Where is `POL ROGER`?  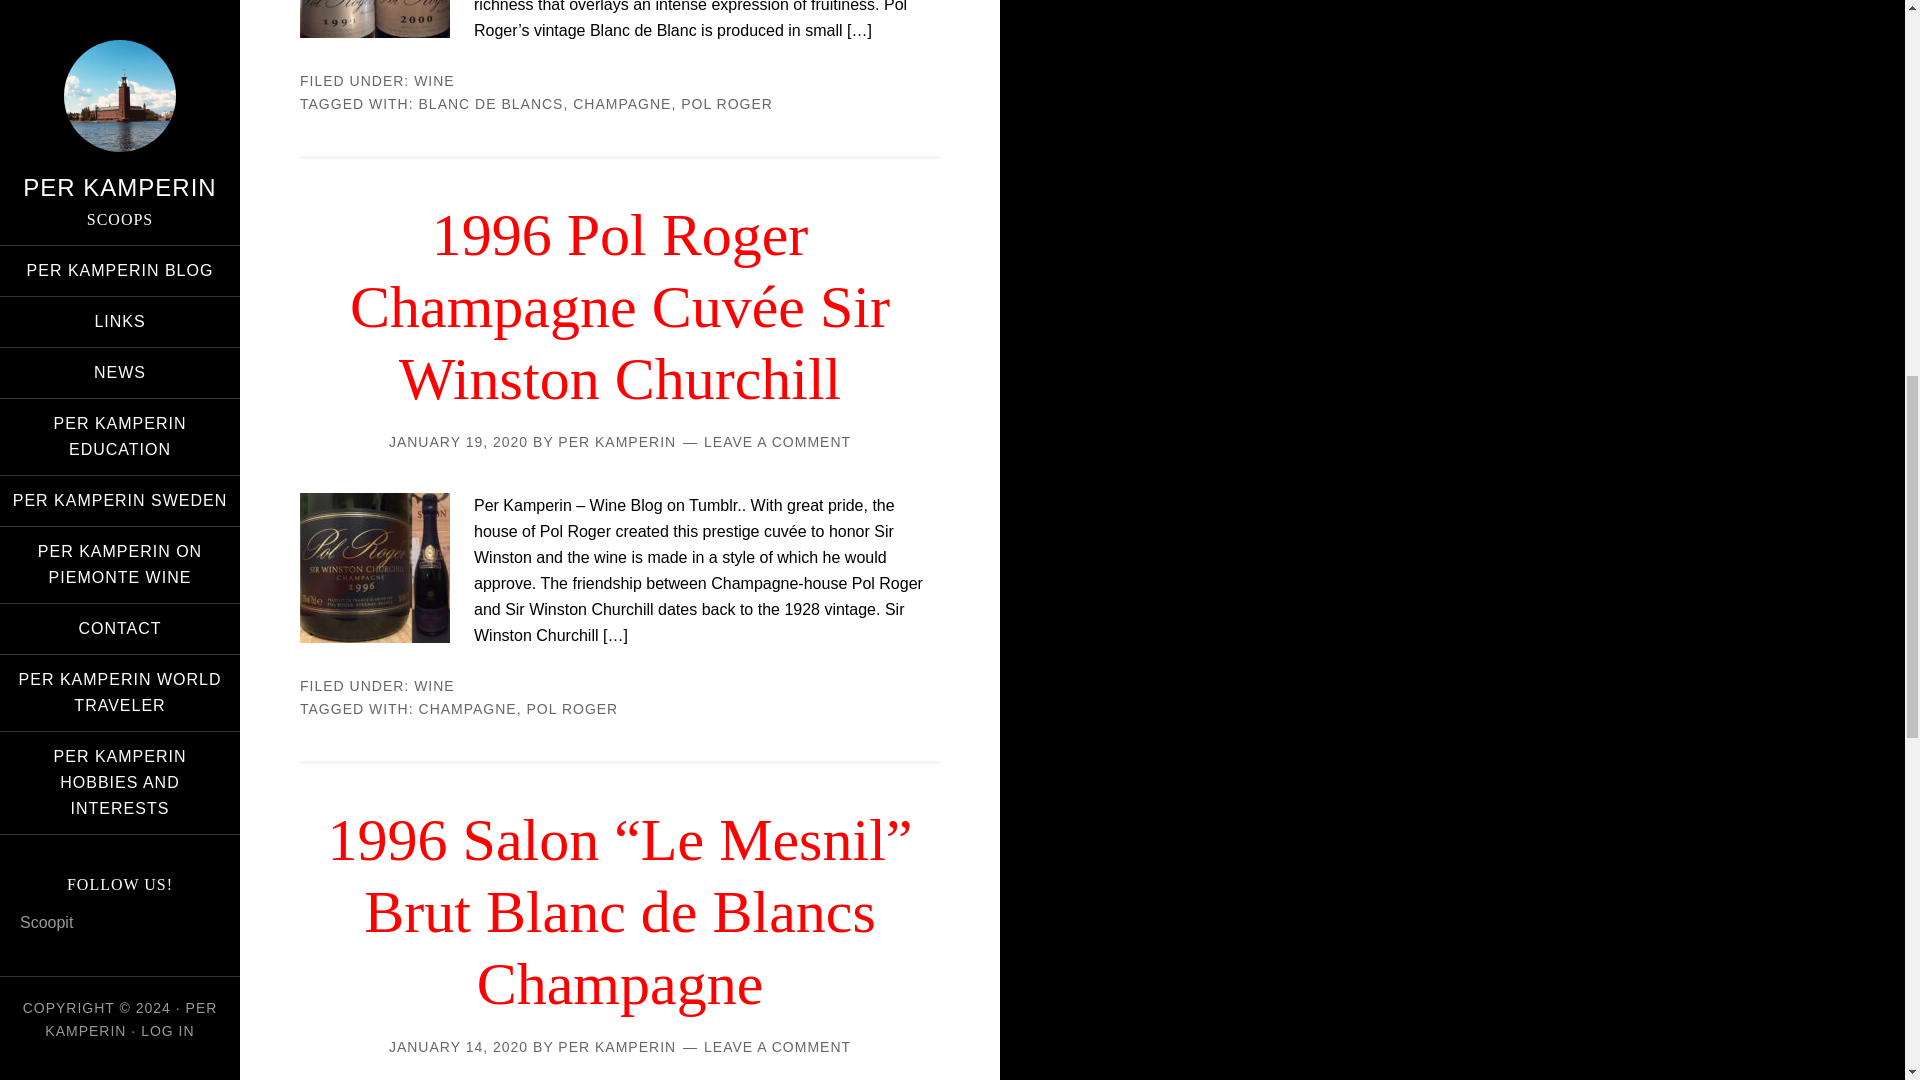 POL ROGER is located at coordinates (727, 104).